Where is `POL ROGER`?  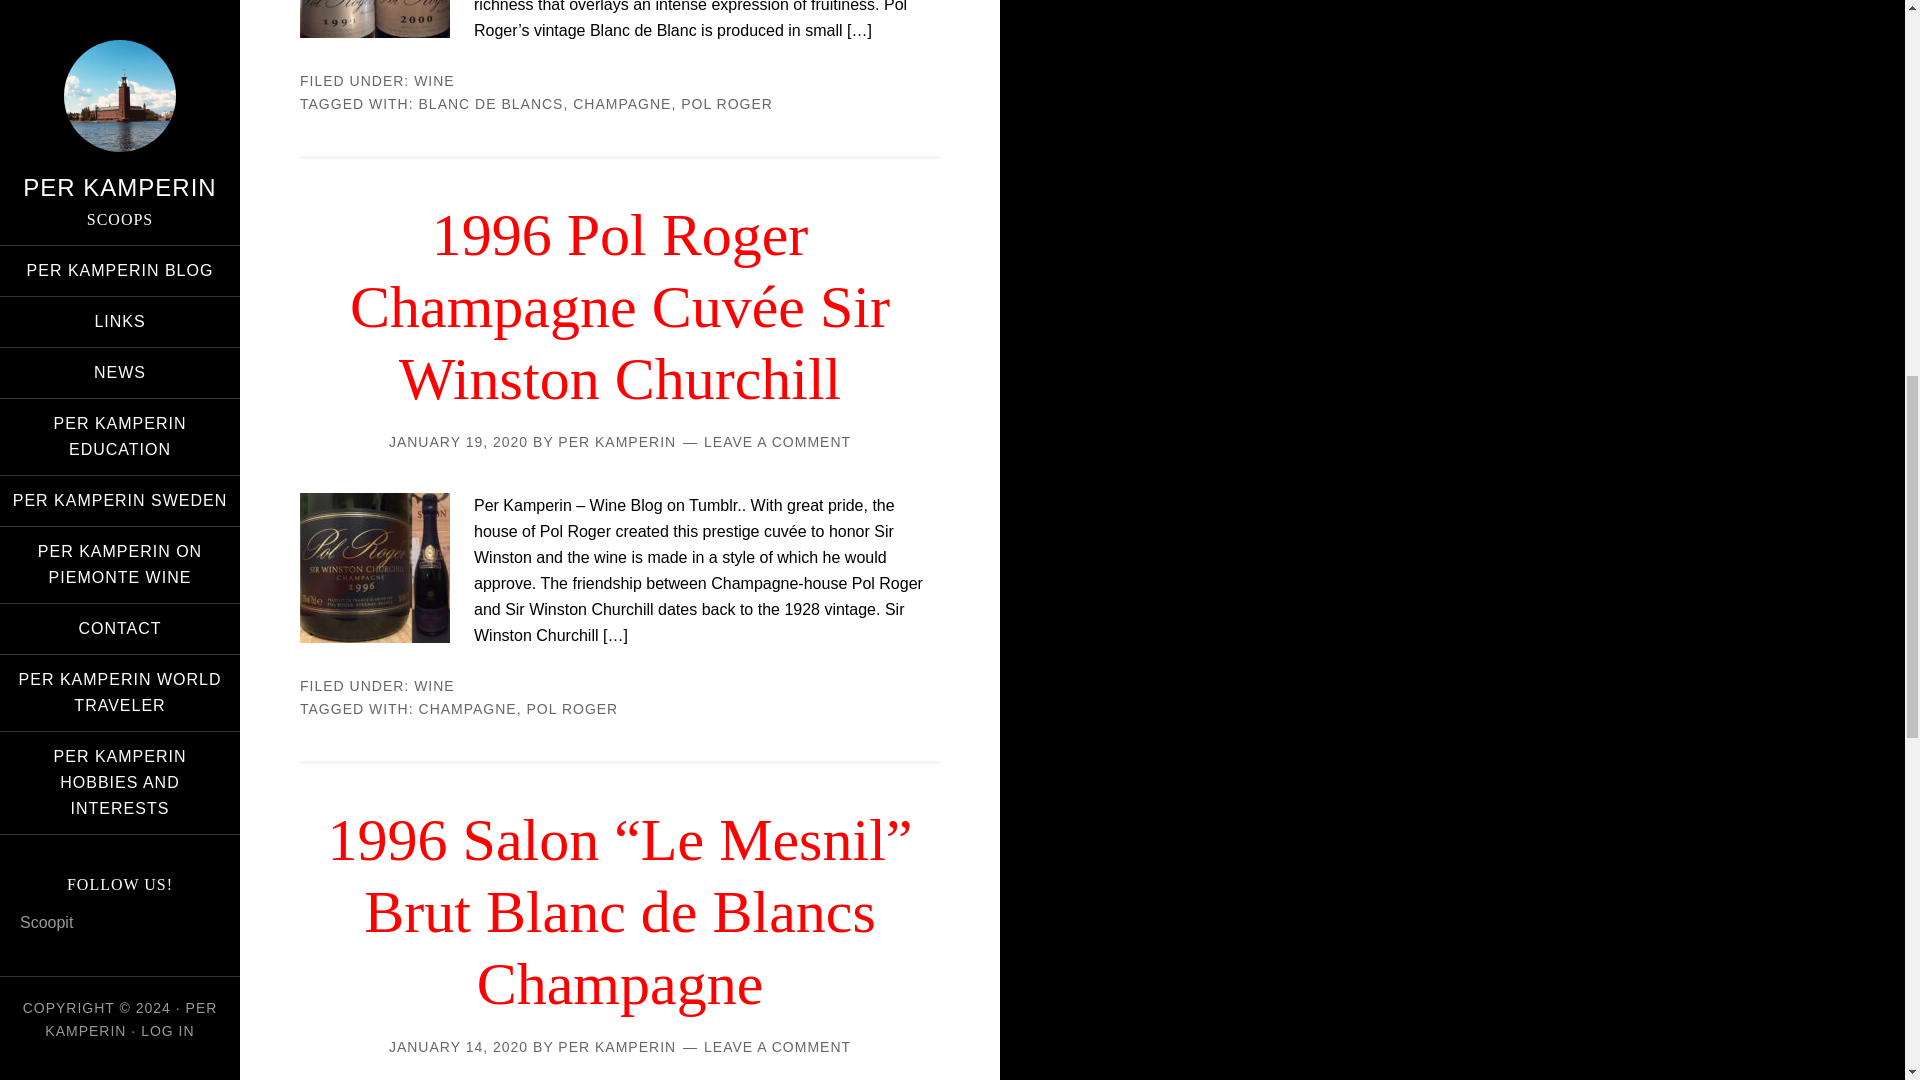 POL ROGER is located at coordinates (727, 104).